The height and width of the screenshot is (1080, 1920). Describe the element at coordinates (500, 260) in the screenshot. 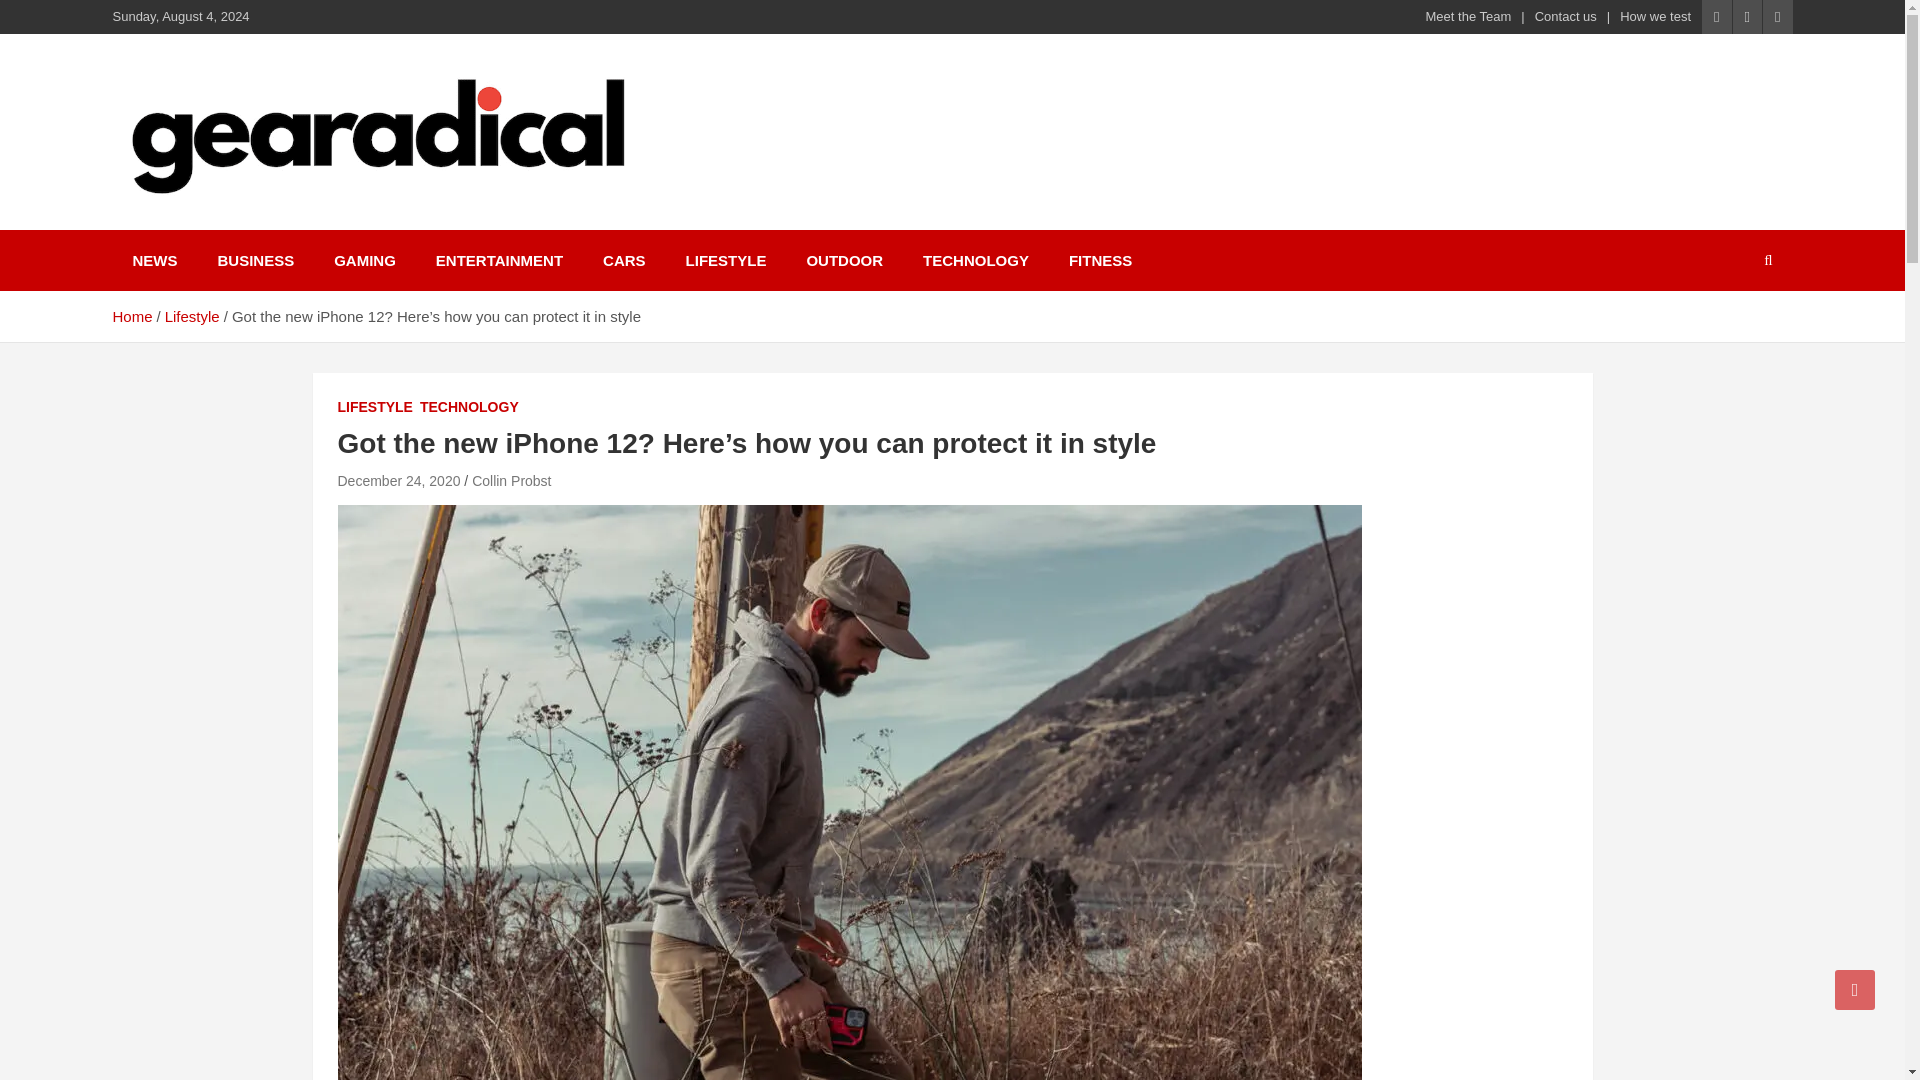

I see `ENTERTAINMENT` at that location.